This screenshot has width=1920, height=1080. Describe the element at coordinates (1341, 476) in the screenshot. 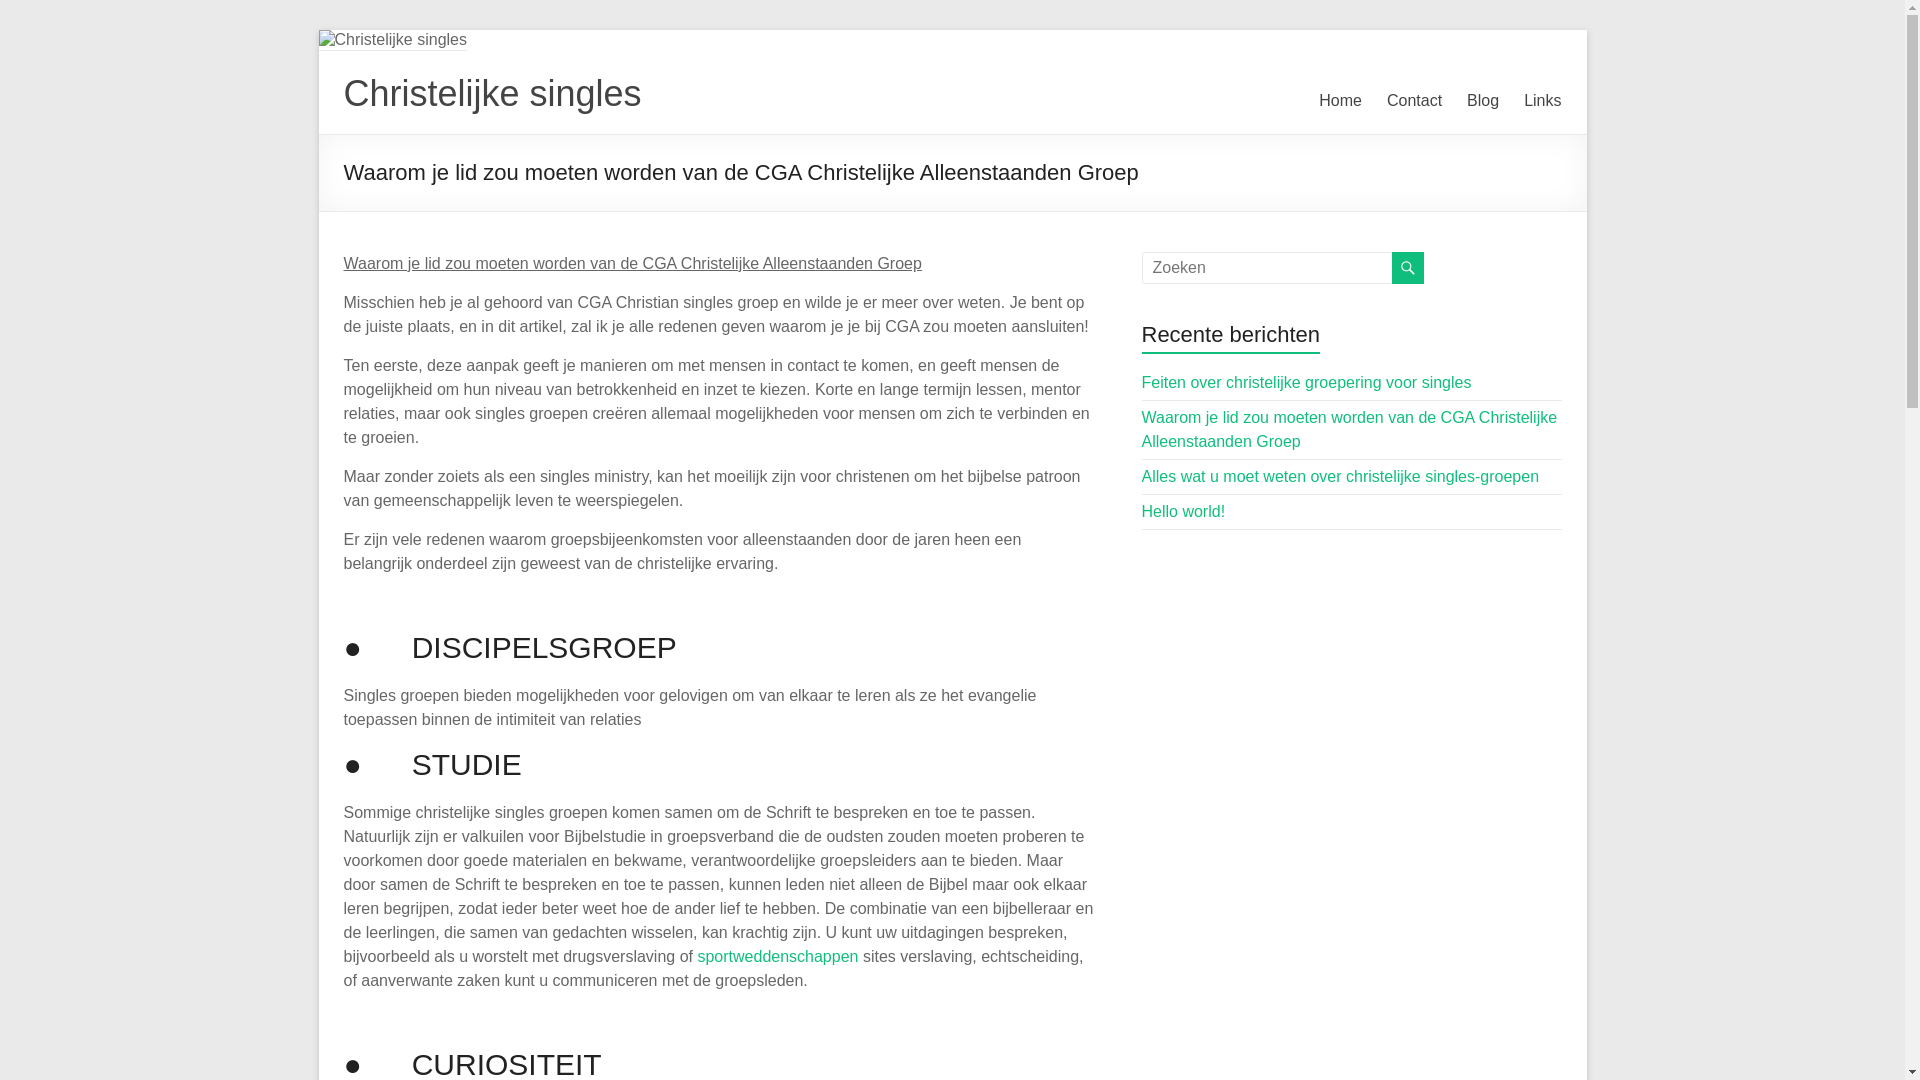

I see `Alles wat u moet weten over christelijke singles-groepen` at that location.